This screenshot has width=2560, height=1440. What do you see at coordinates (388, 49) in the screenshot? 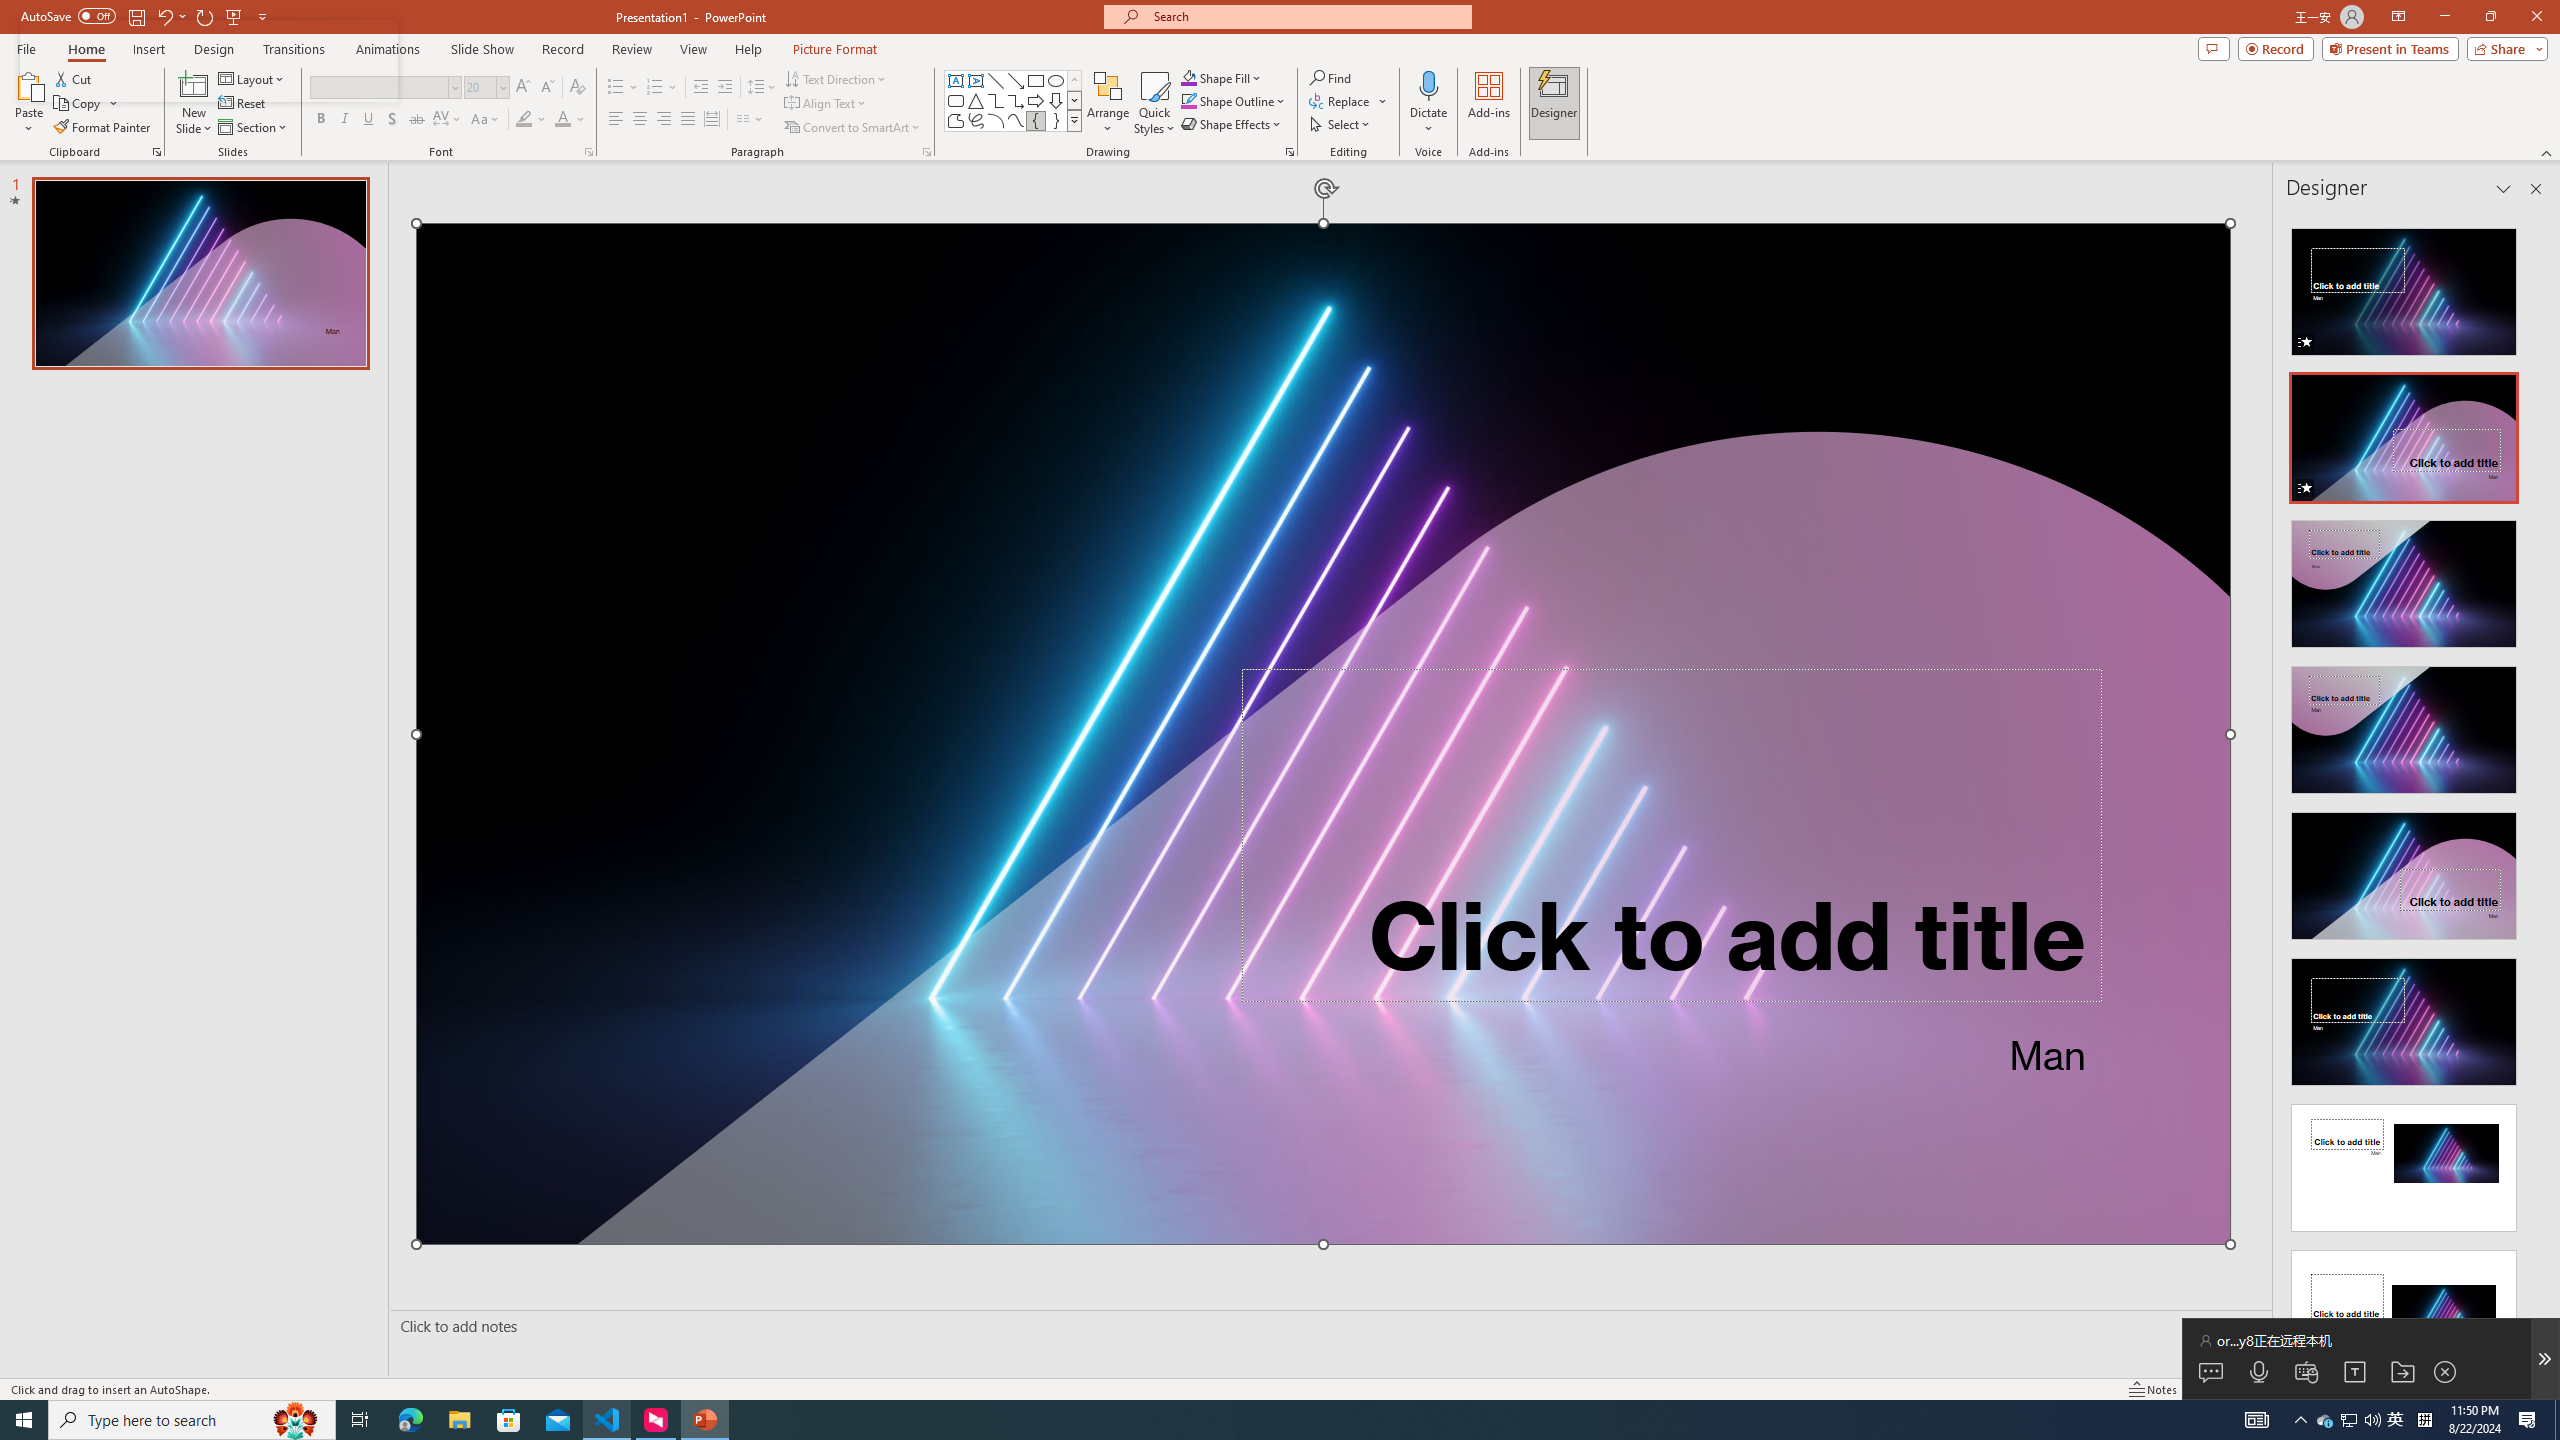
I see `Animations` at bounding box center [388, 49].